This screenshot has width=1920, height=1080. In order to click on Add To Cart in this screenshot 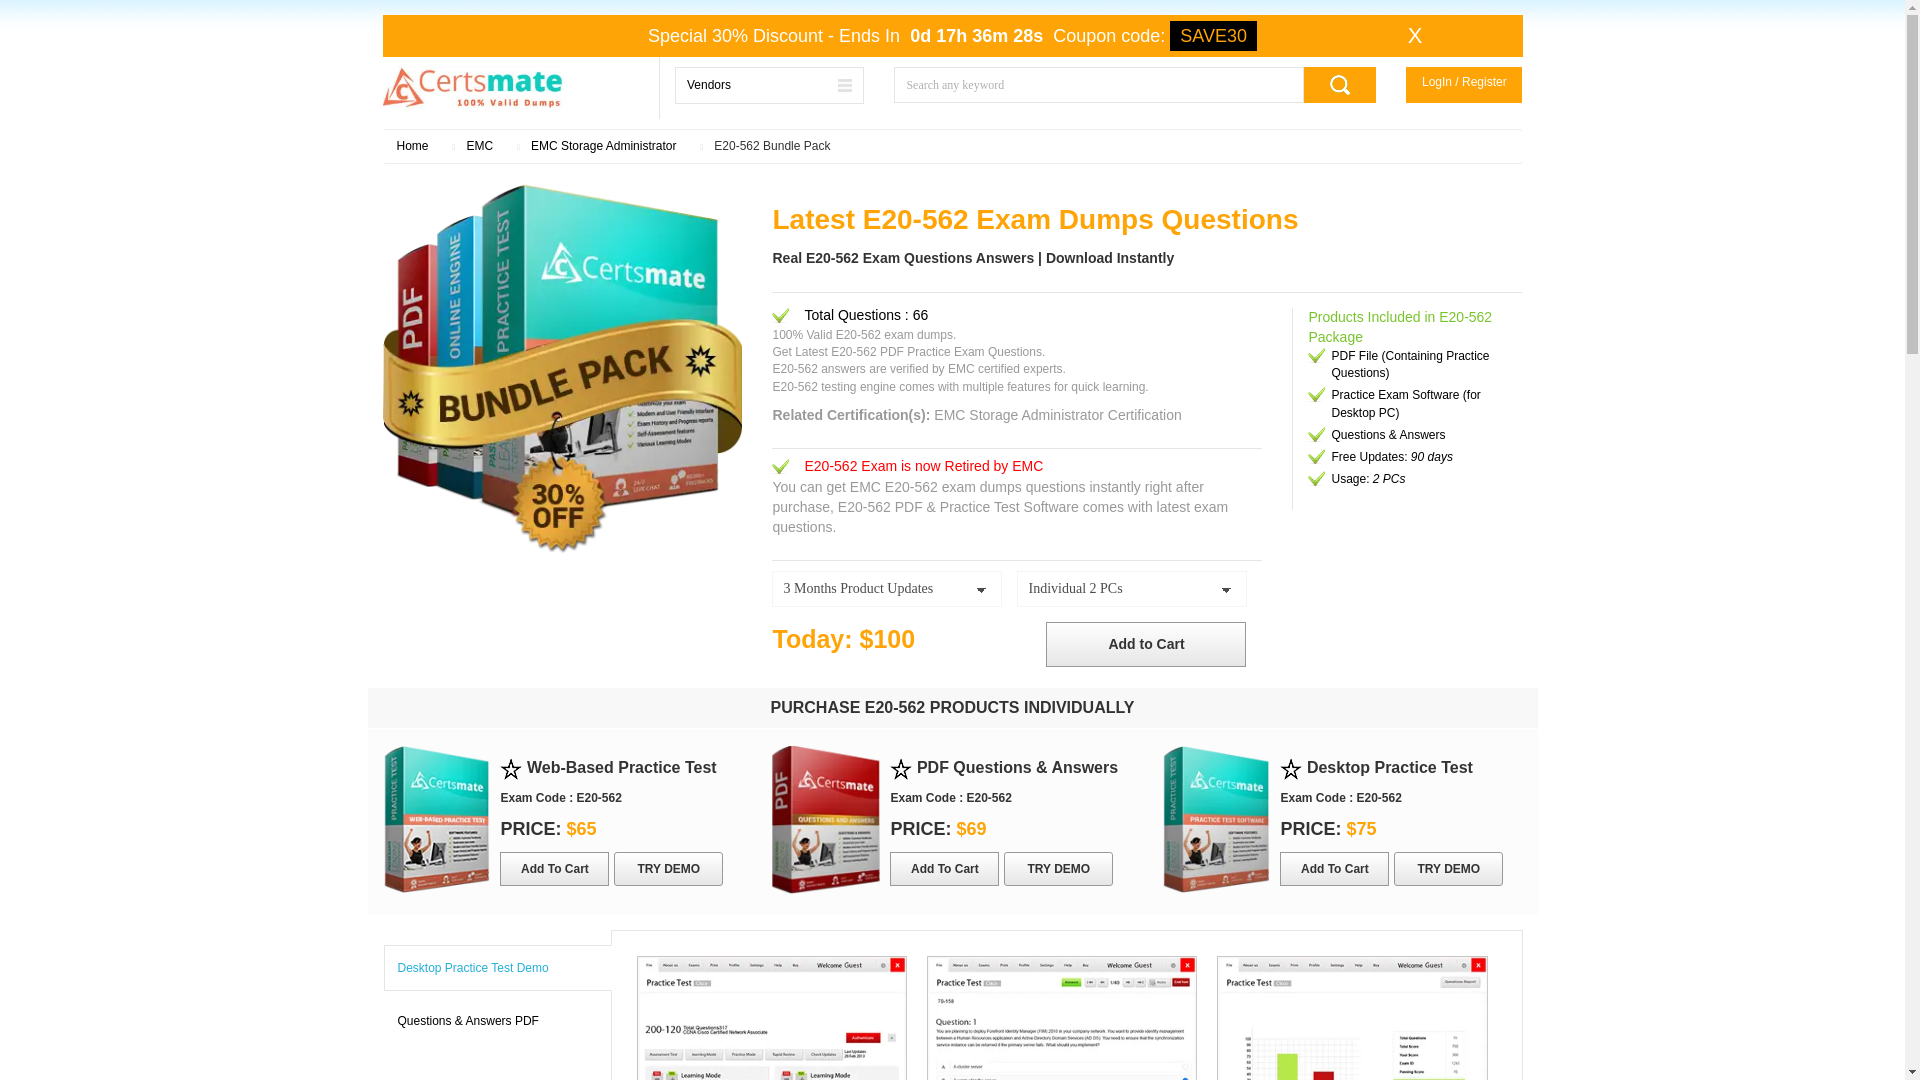, I will do `click(944, 868)`.